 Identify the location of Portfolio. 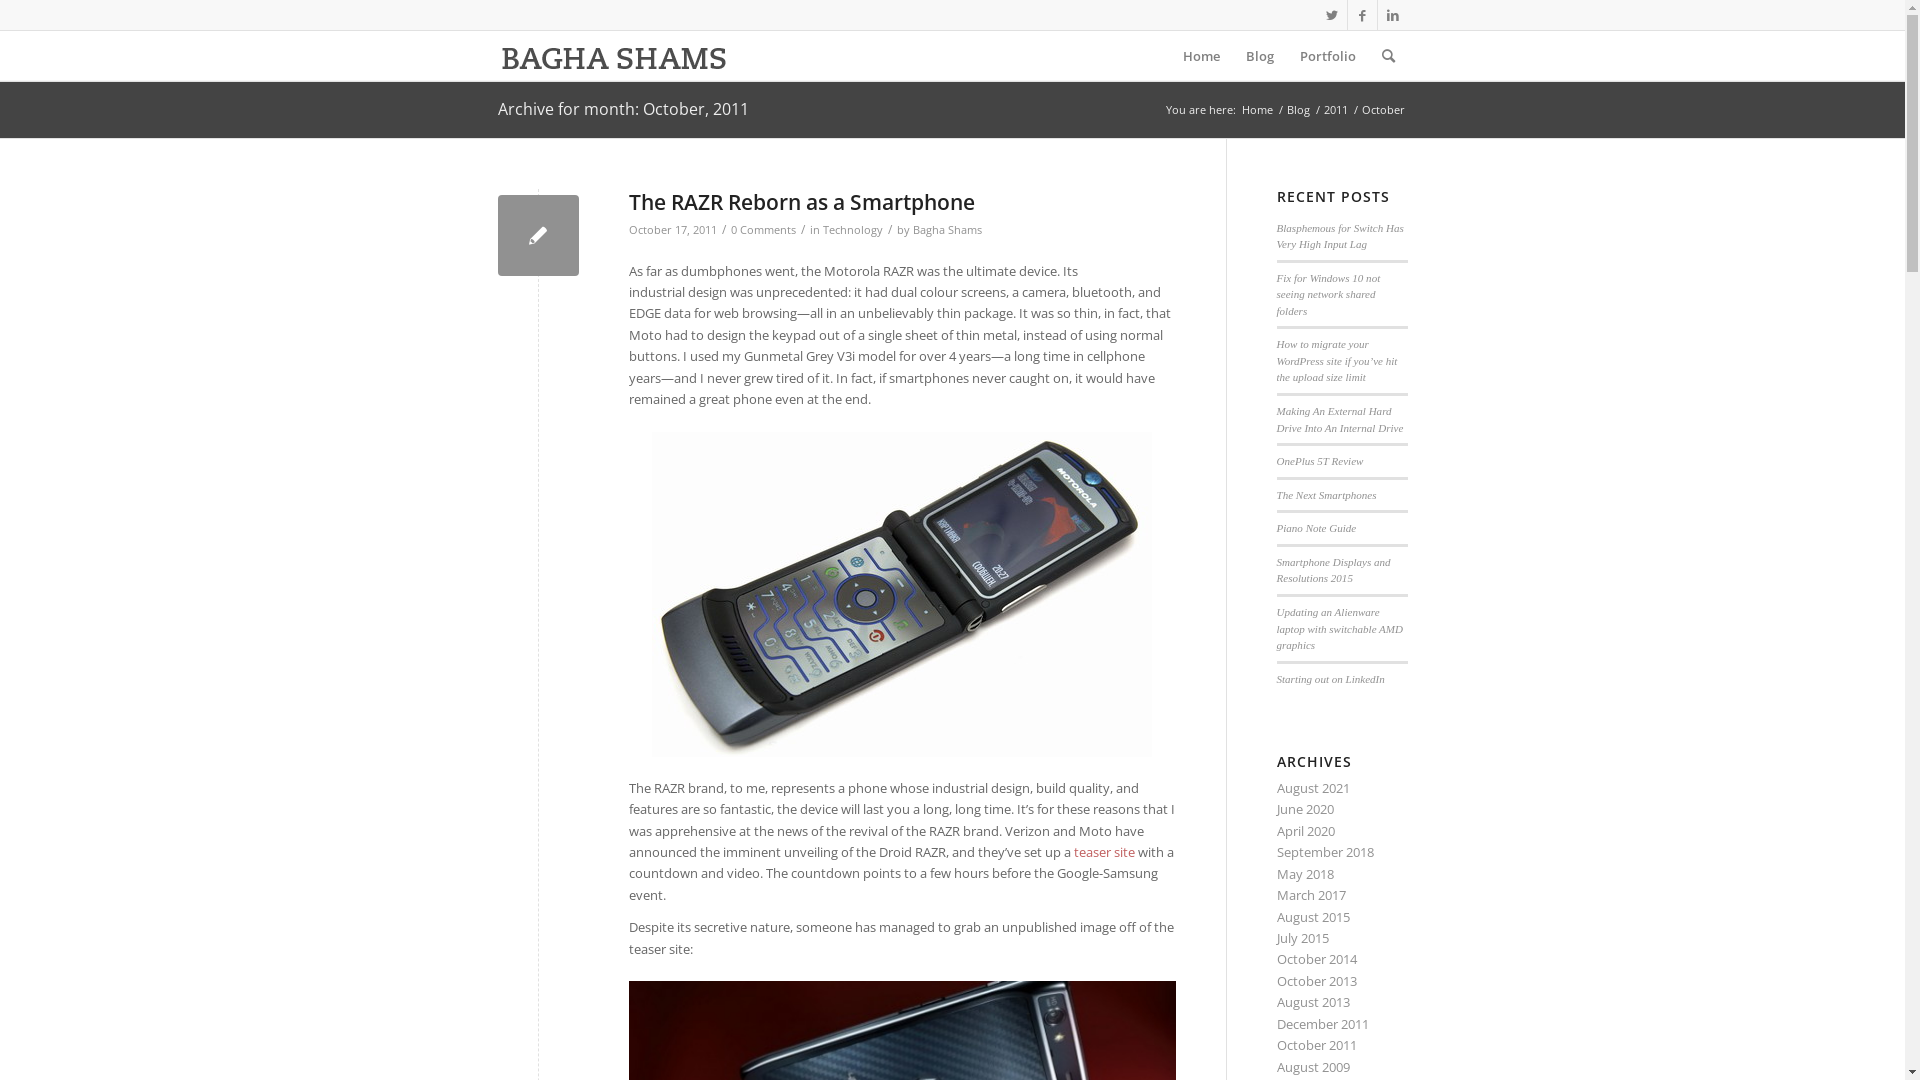
(1327, 56).